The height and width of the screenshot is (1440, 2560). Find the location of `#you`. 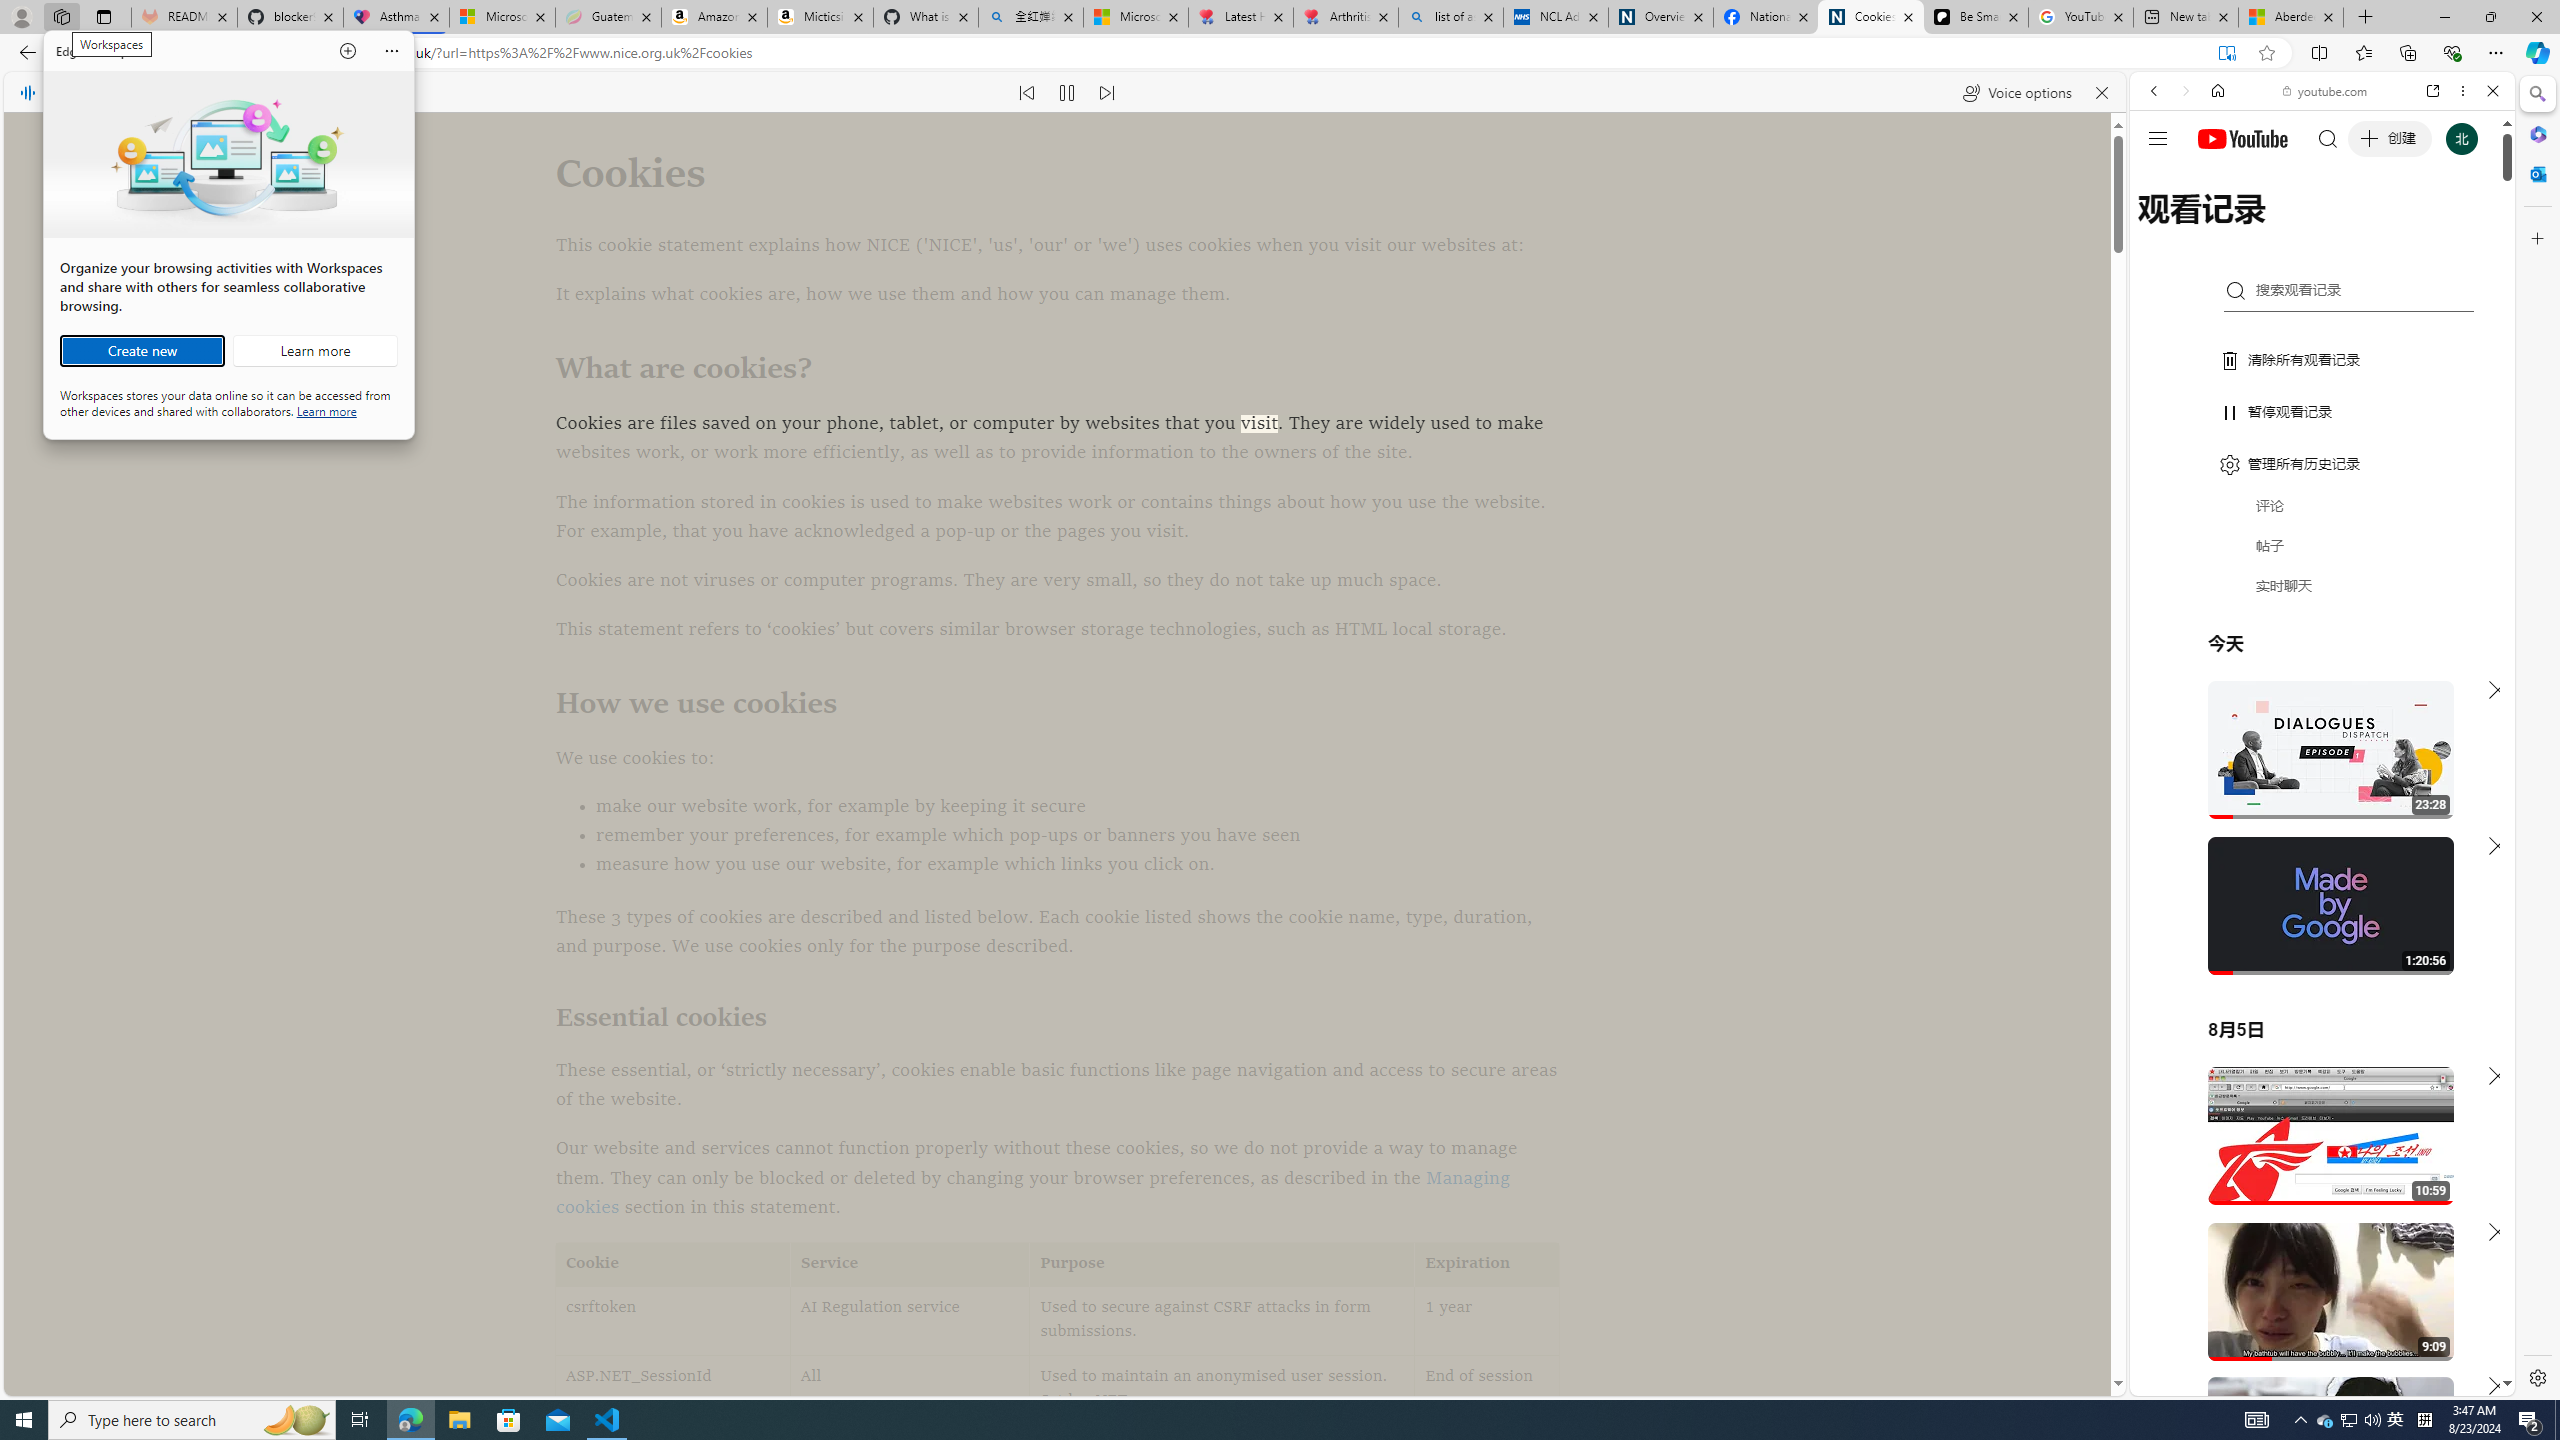

#you is located at coordinates (2314, 1158).